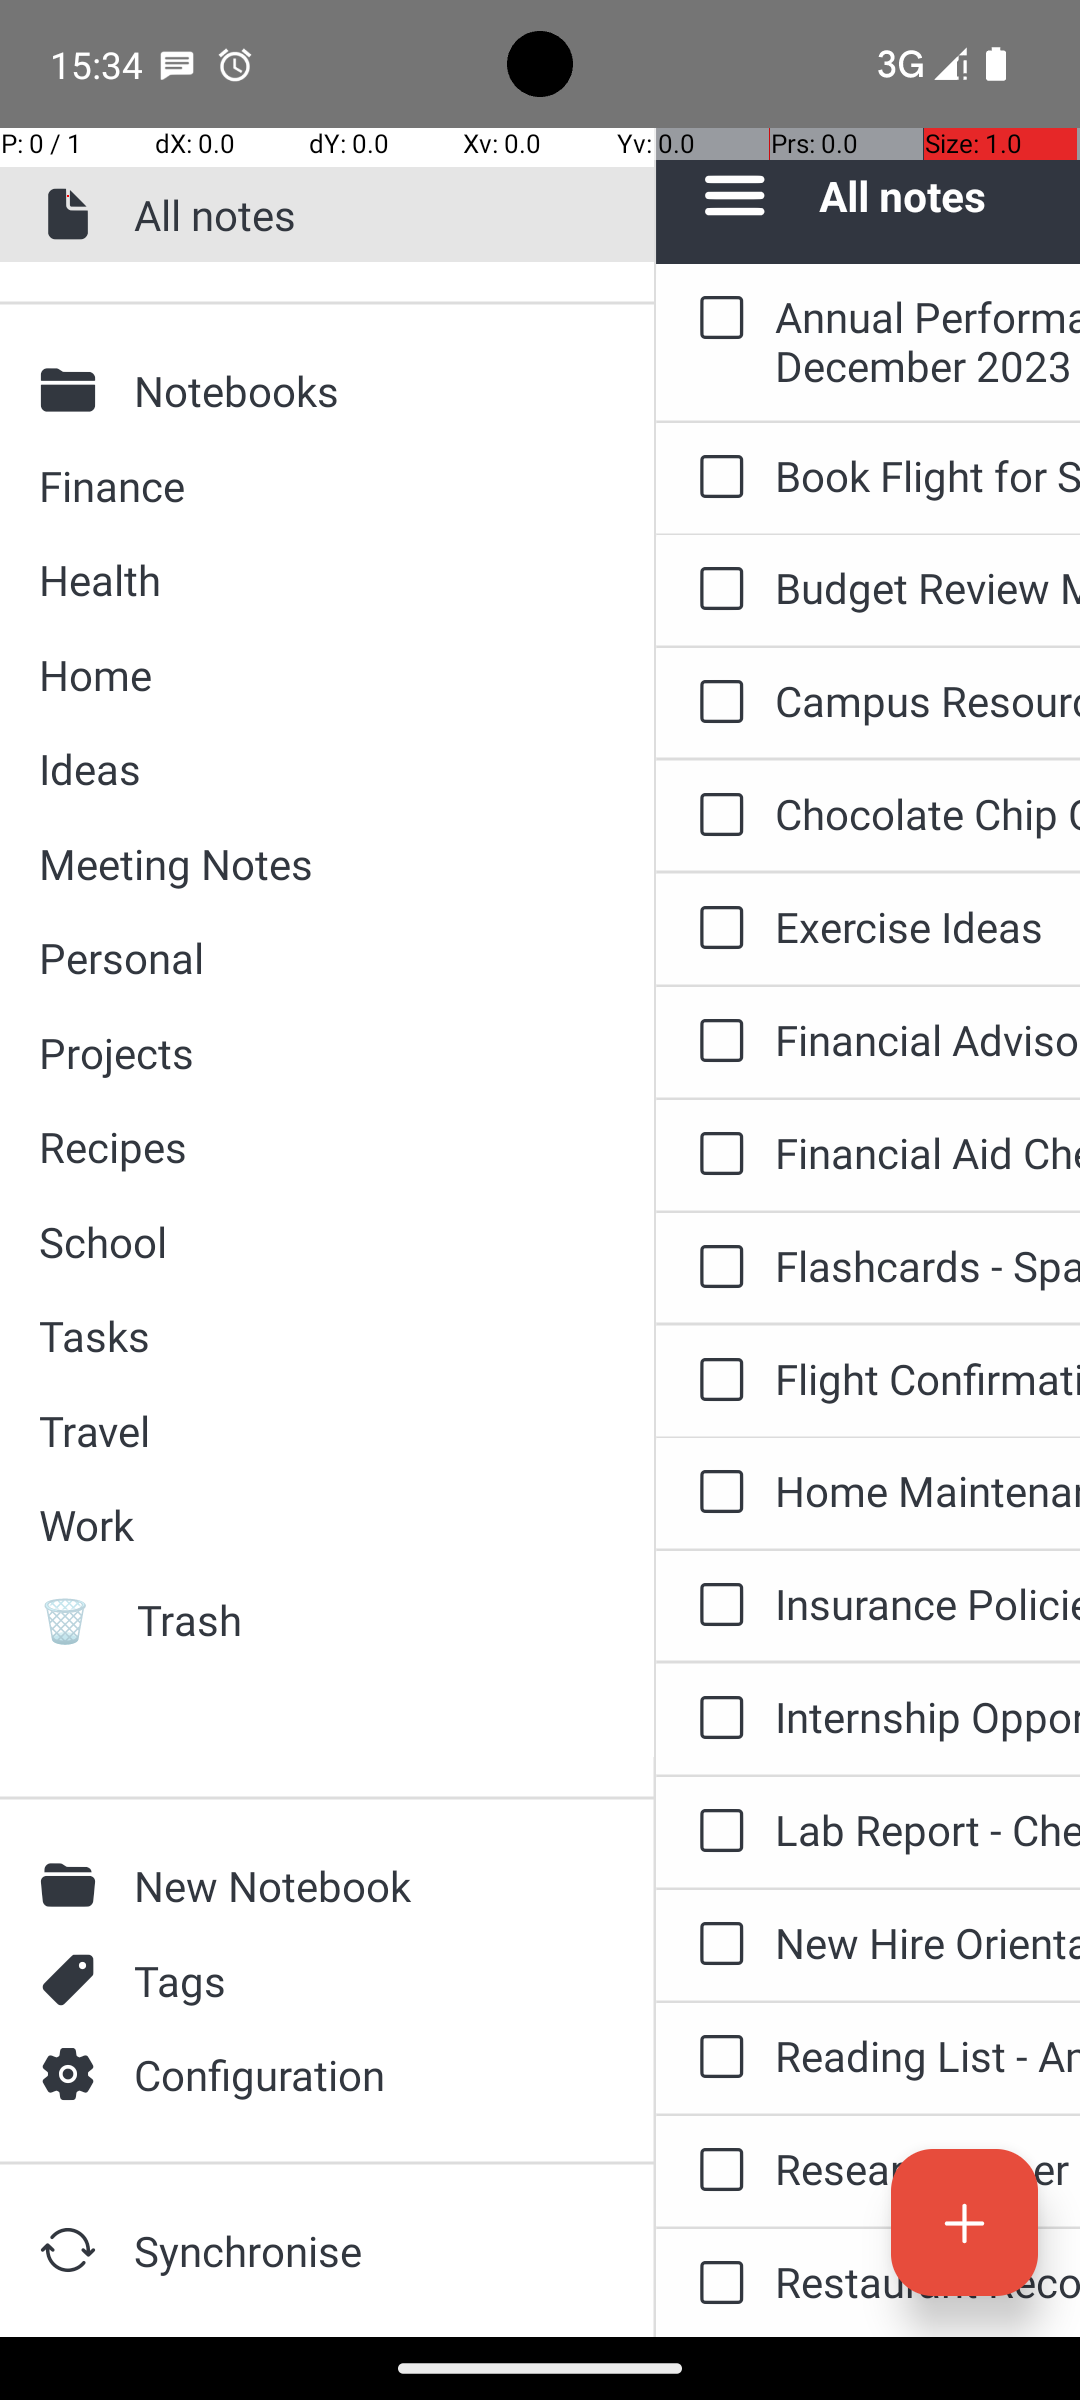  Describe the element at coordinates (716, 1493) in the screenshot. I see `to-do: Home Maintenance Schedule` at that location.